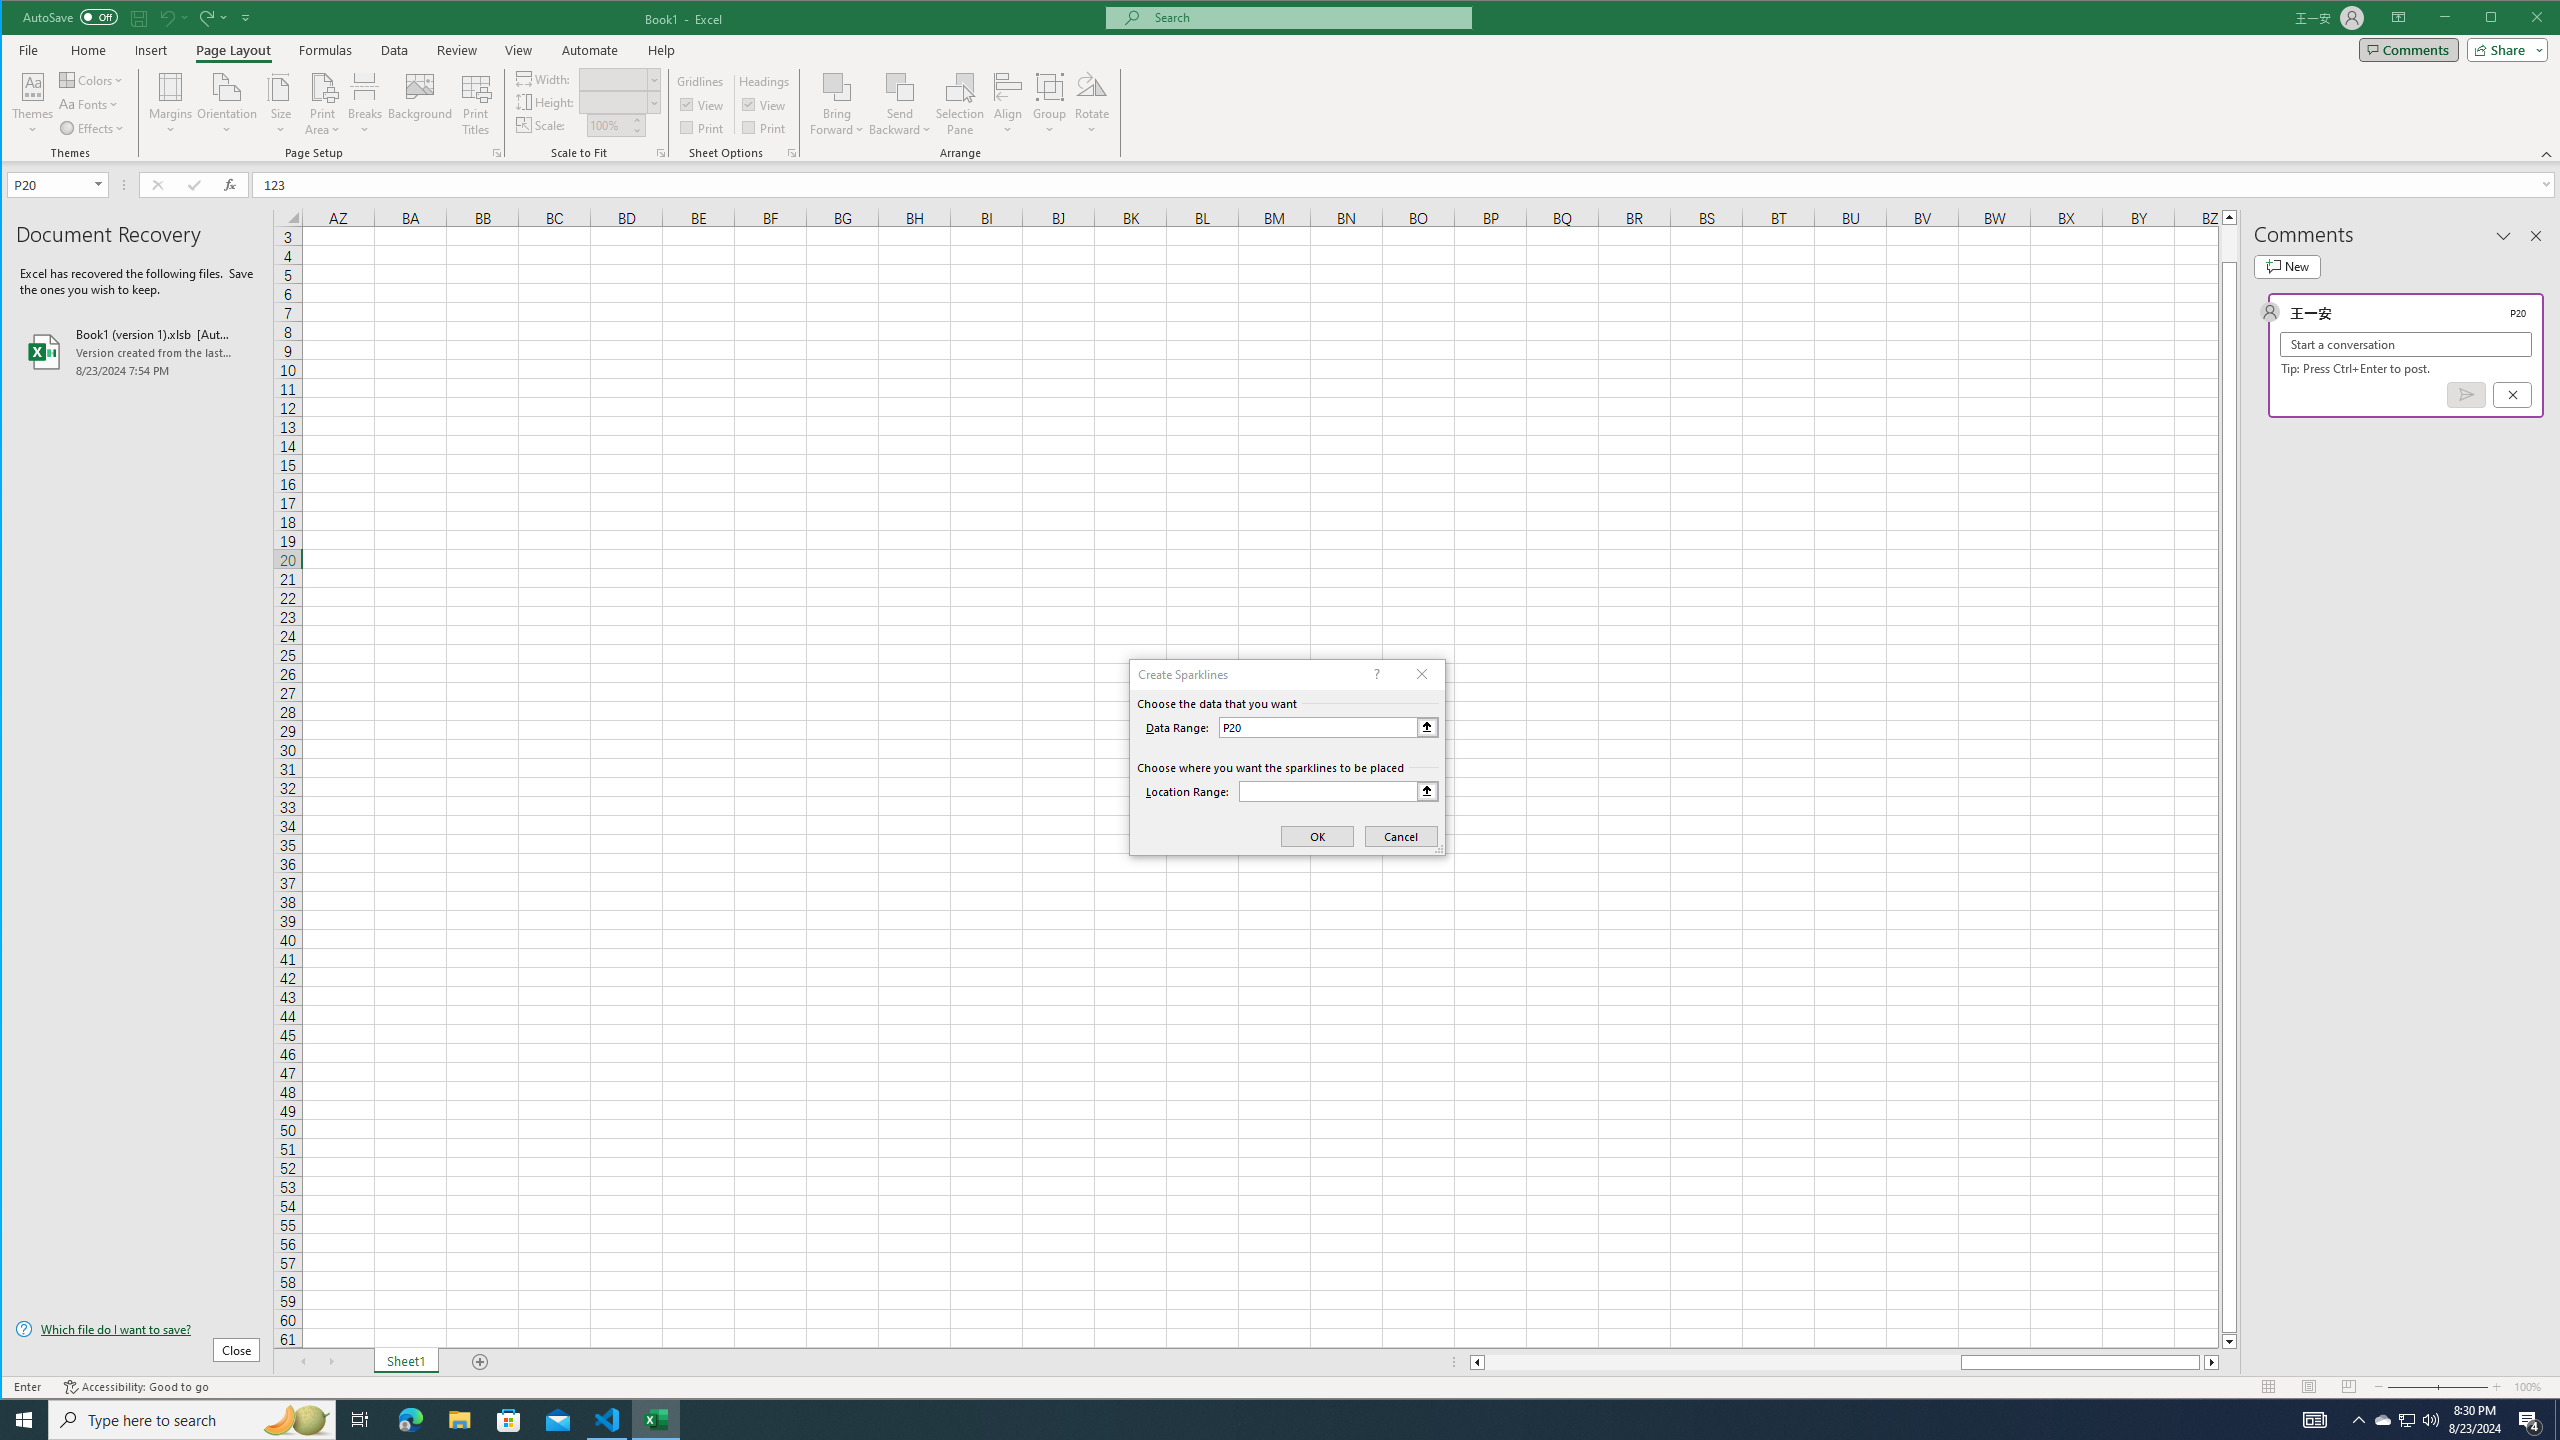  Describe the element at coordinates (93, 80) in the screenshot. I see `Colors` at that location.